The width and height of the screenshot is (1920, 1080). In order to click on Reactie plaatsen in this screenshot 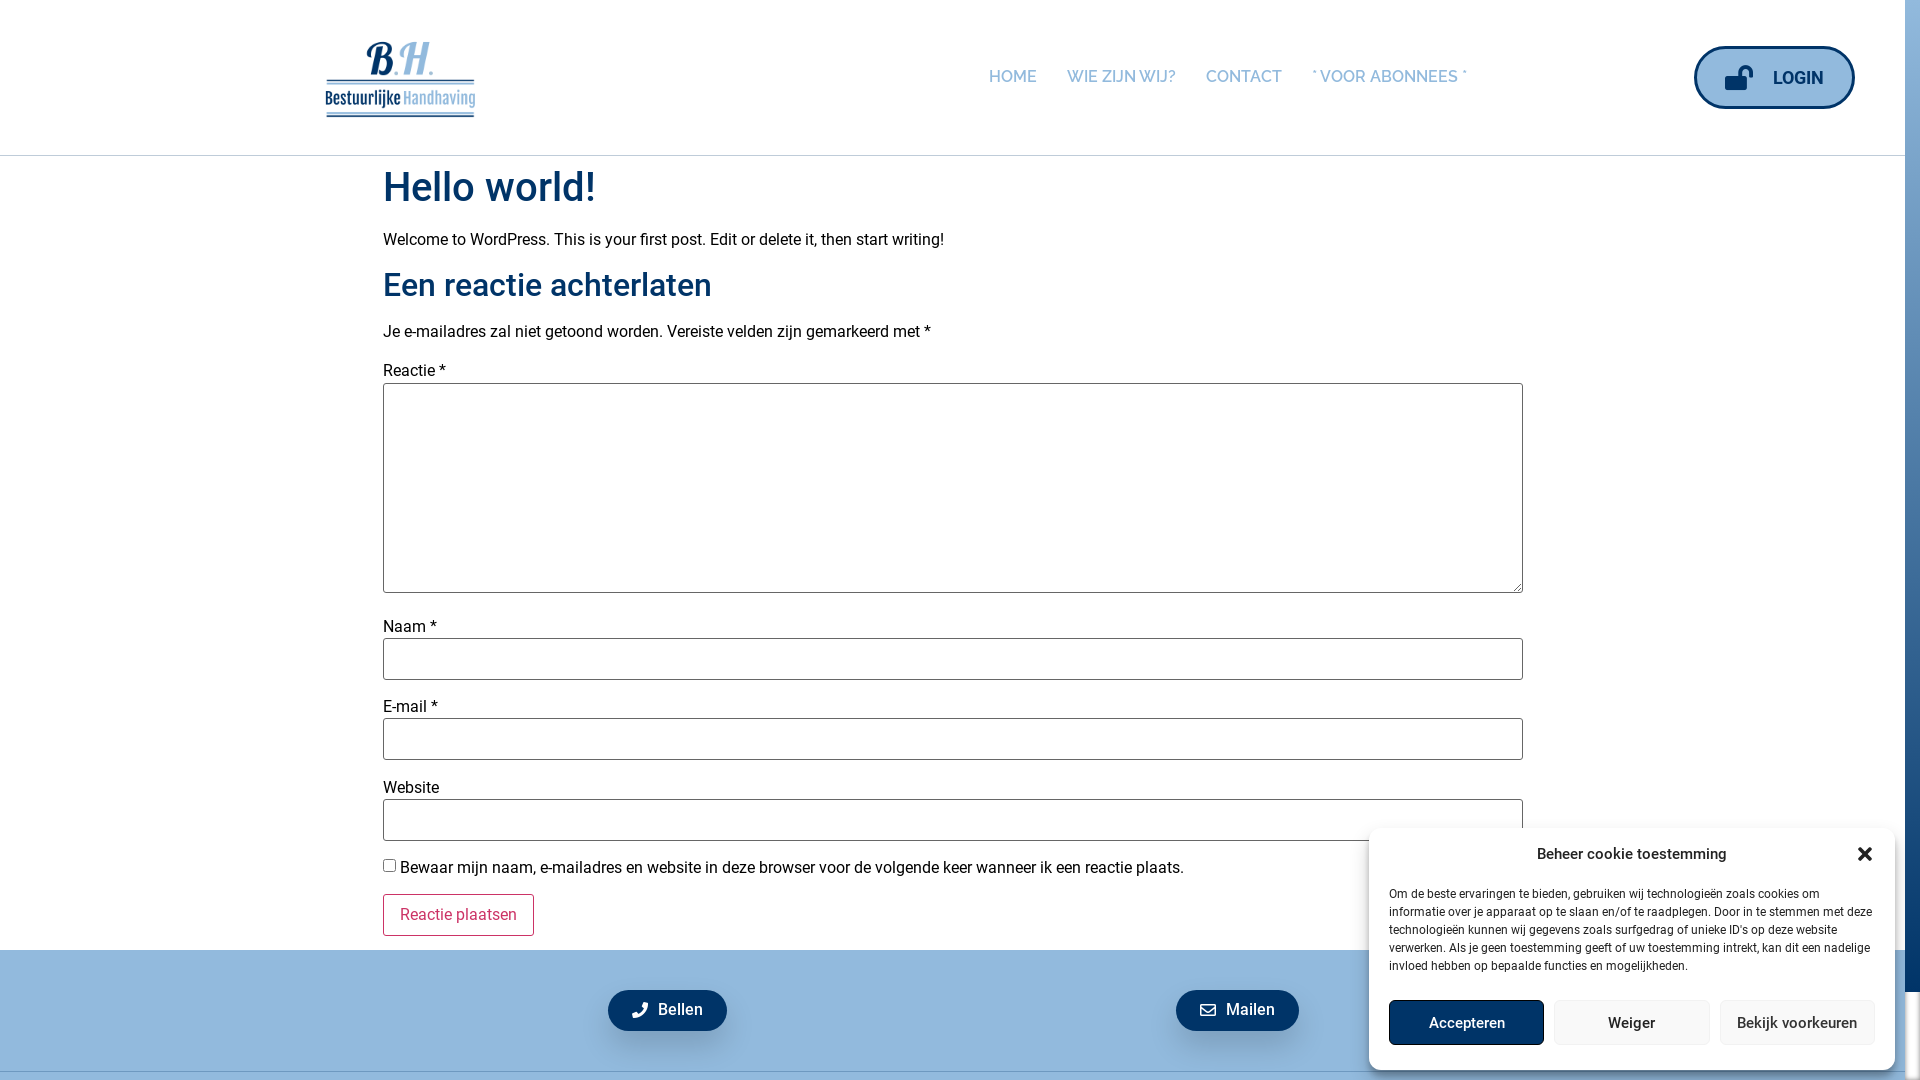, I will do `click(458, 914)`.